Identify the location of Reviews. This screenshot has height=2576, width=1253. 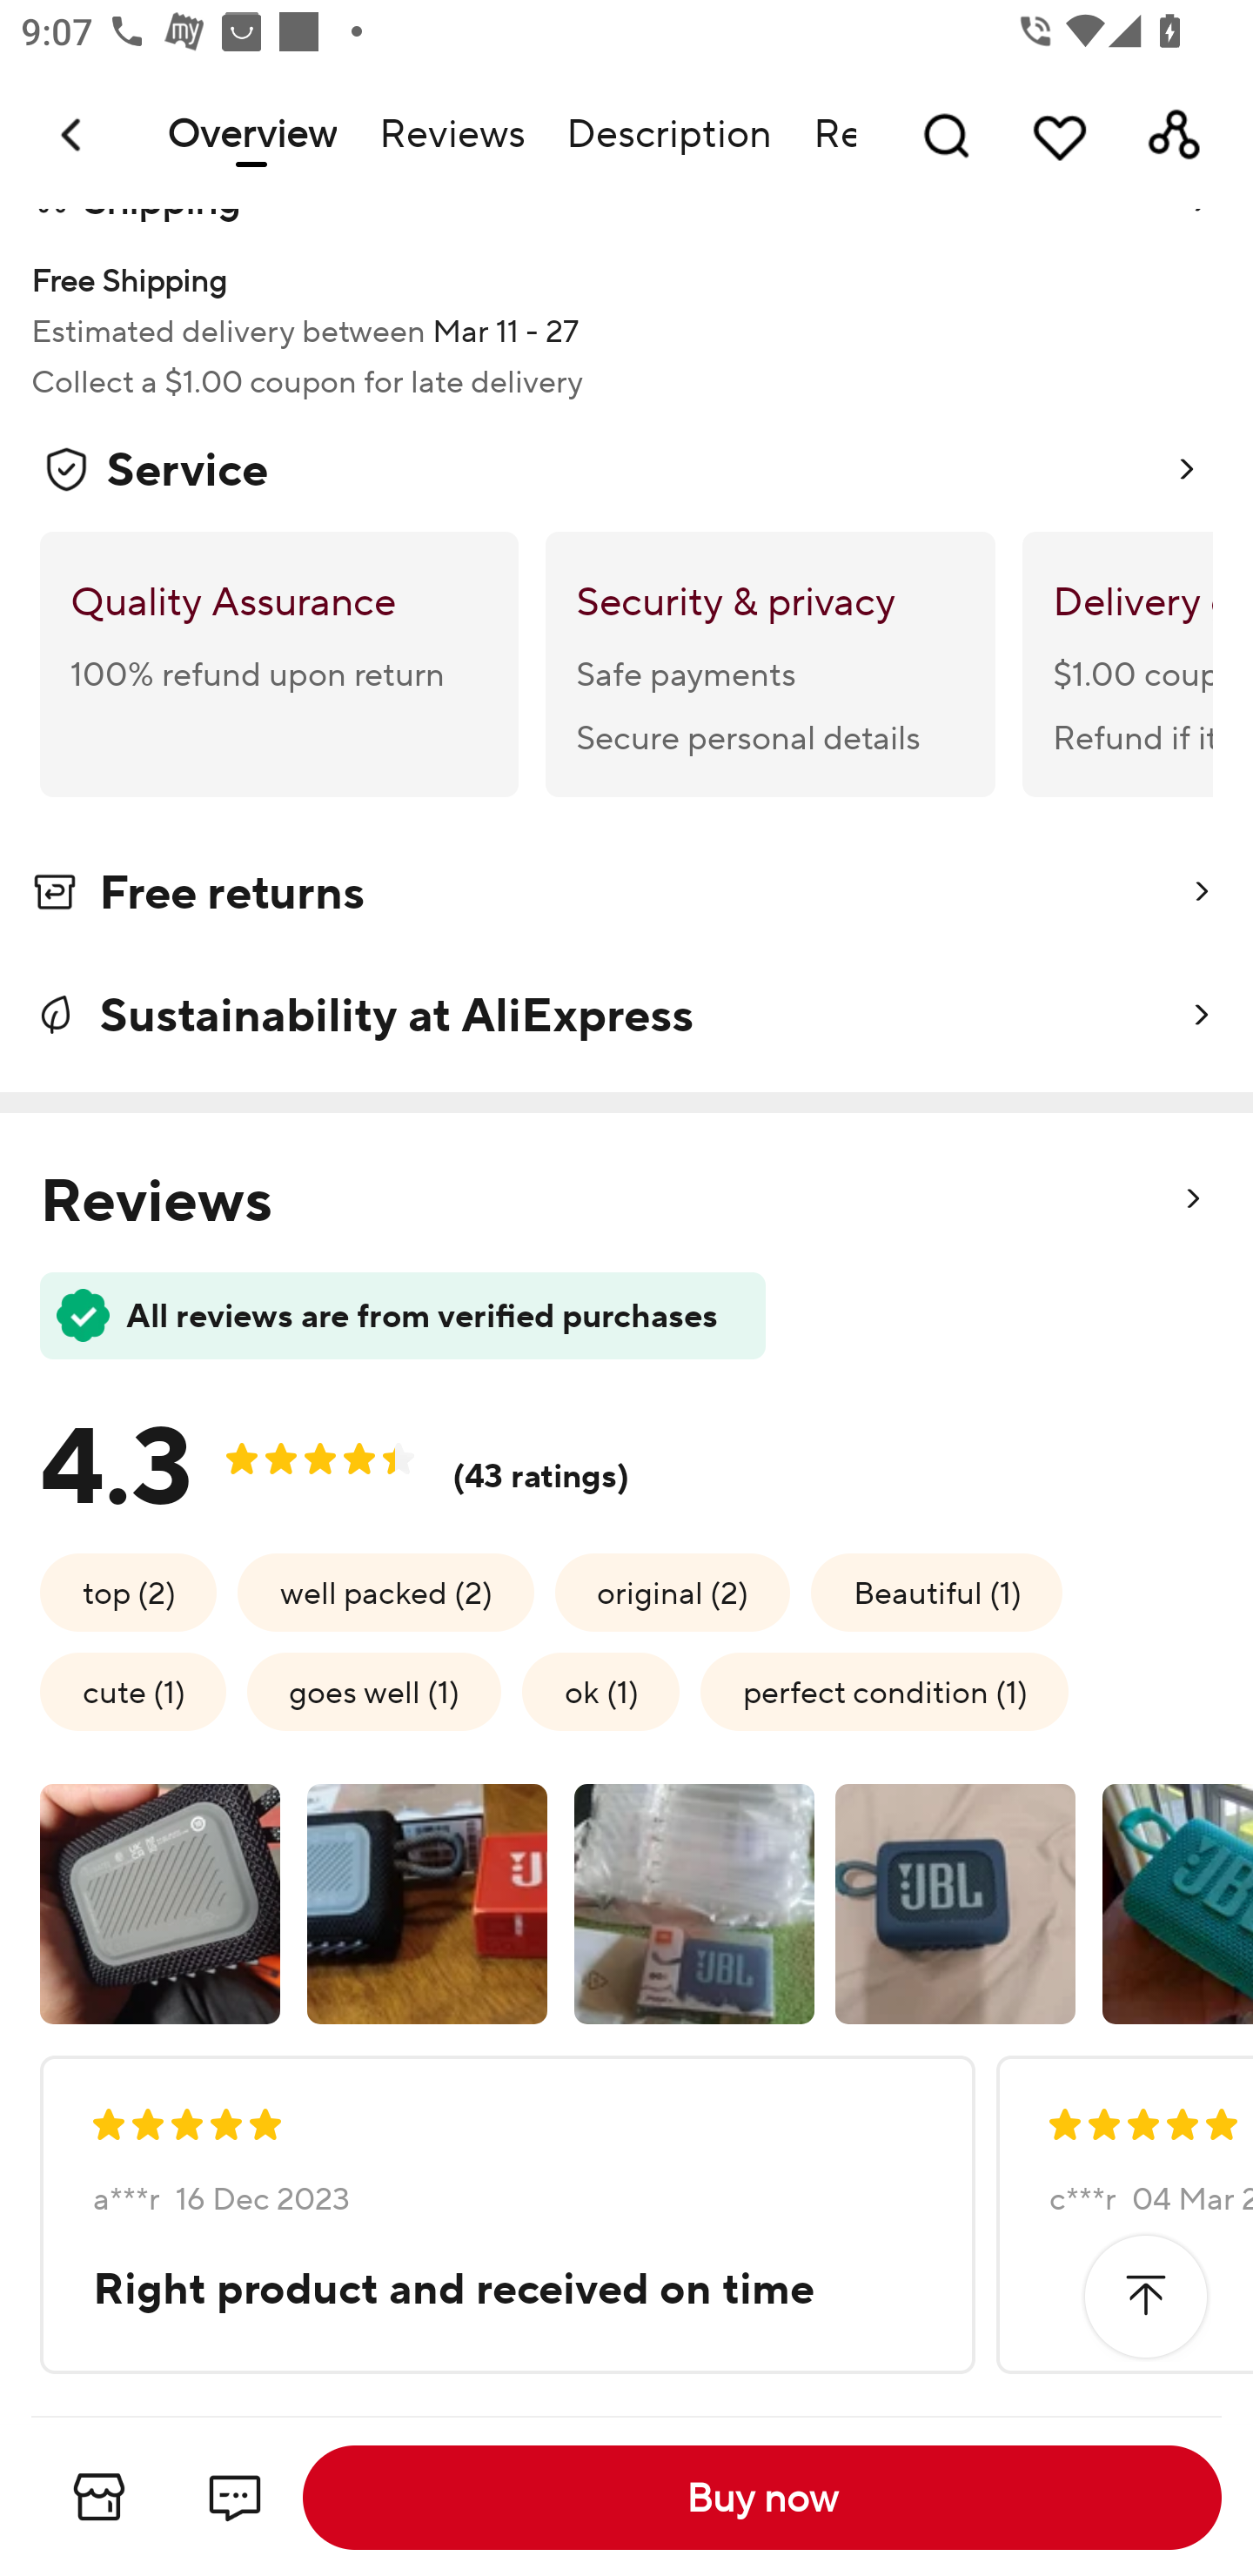
(451, 135).